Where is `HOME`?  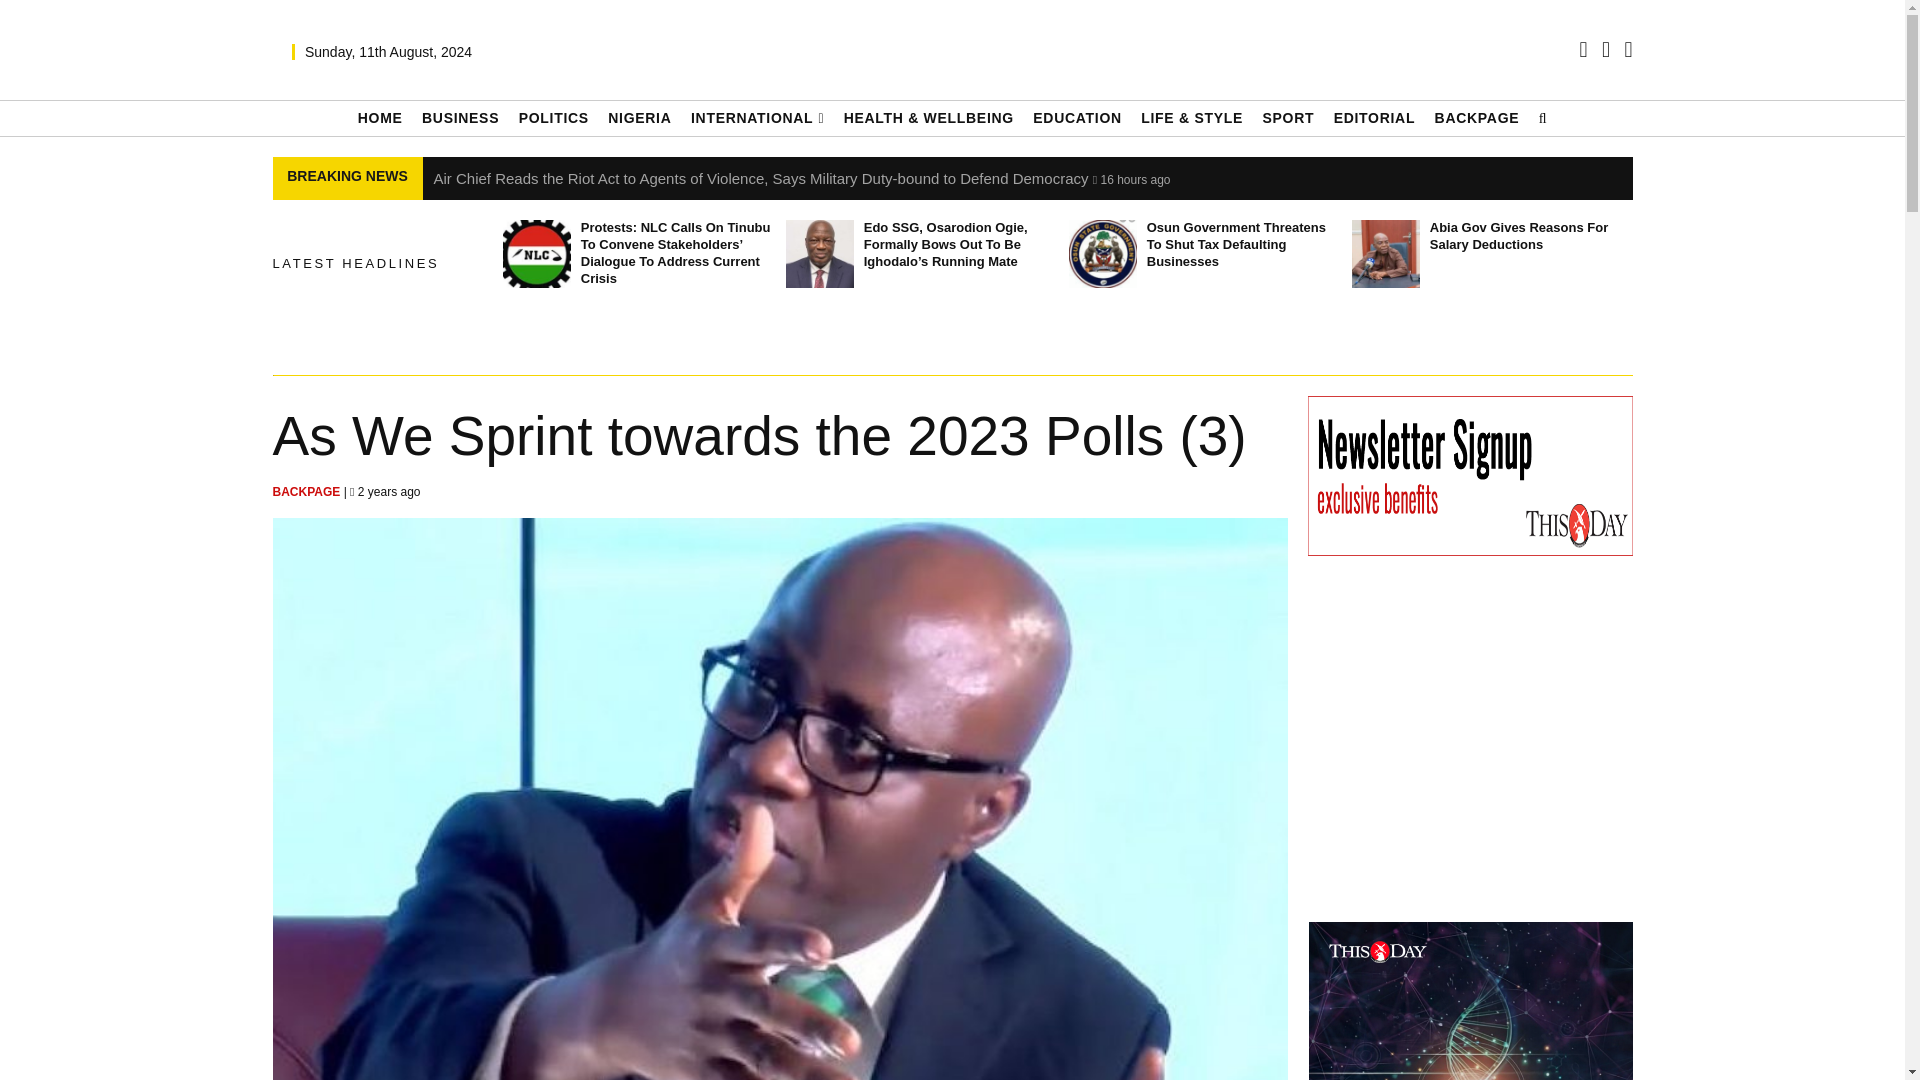
HOME is located at coordinates (380, 118).